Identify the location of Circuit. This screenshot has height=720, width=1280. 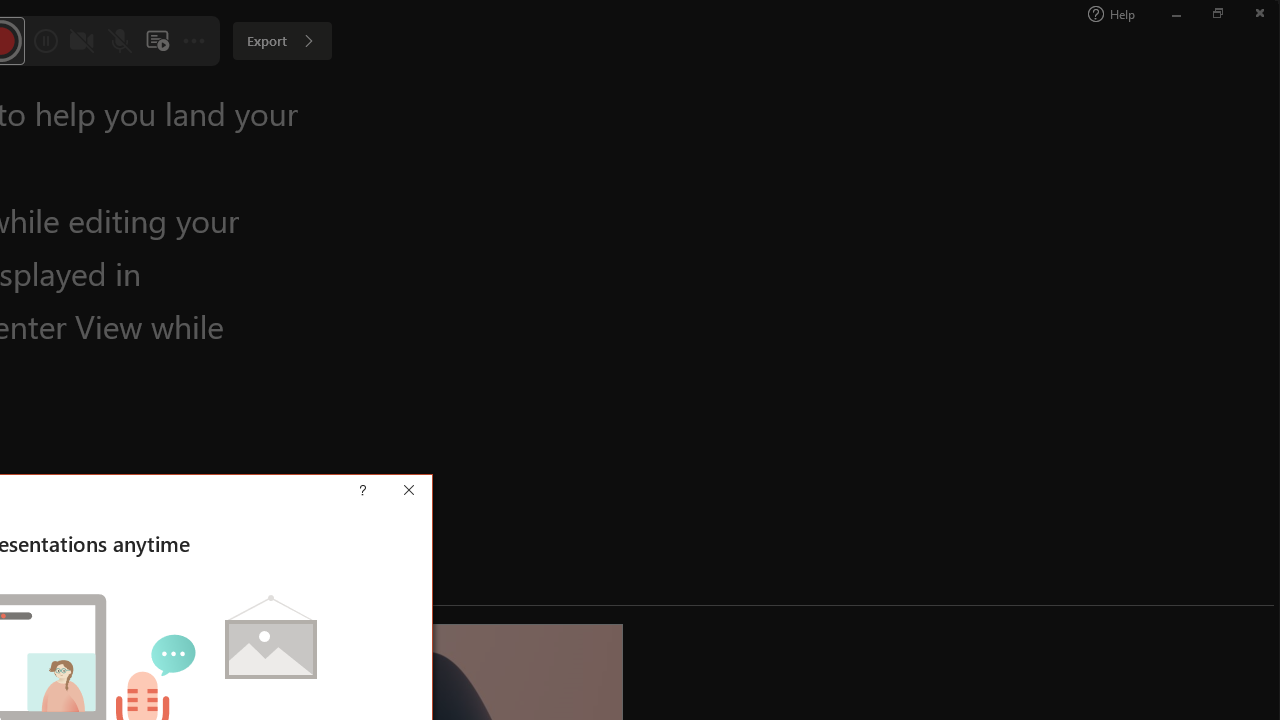
(79, 100).